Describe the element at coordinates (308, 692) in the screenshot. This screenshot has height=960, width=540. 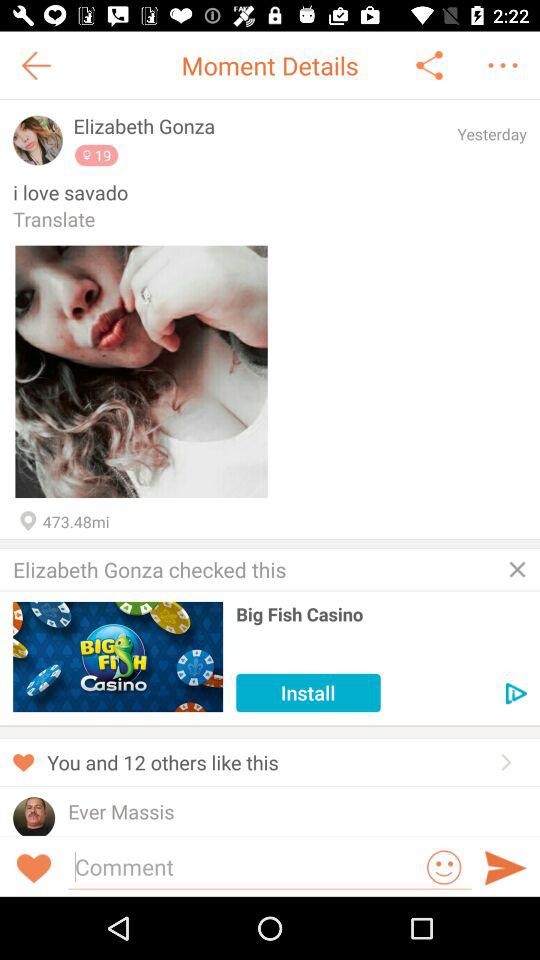
I see `choose the item below big fish casino` at that location.